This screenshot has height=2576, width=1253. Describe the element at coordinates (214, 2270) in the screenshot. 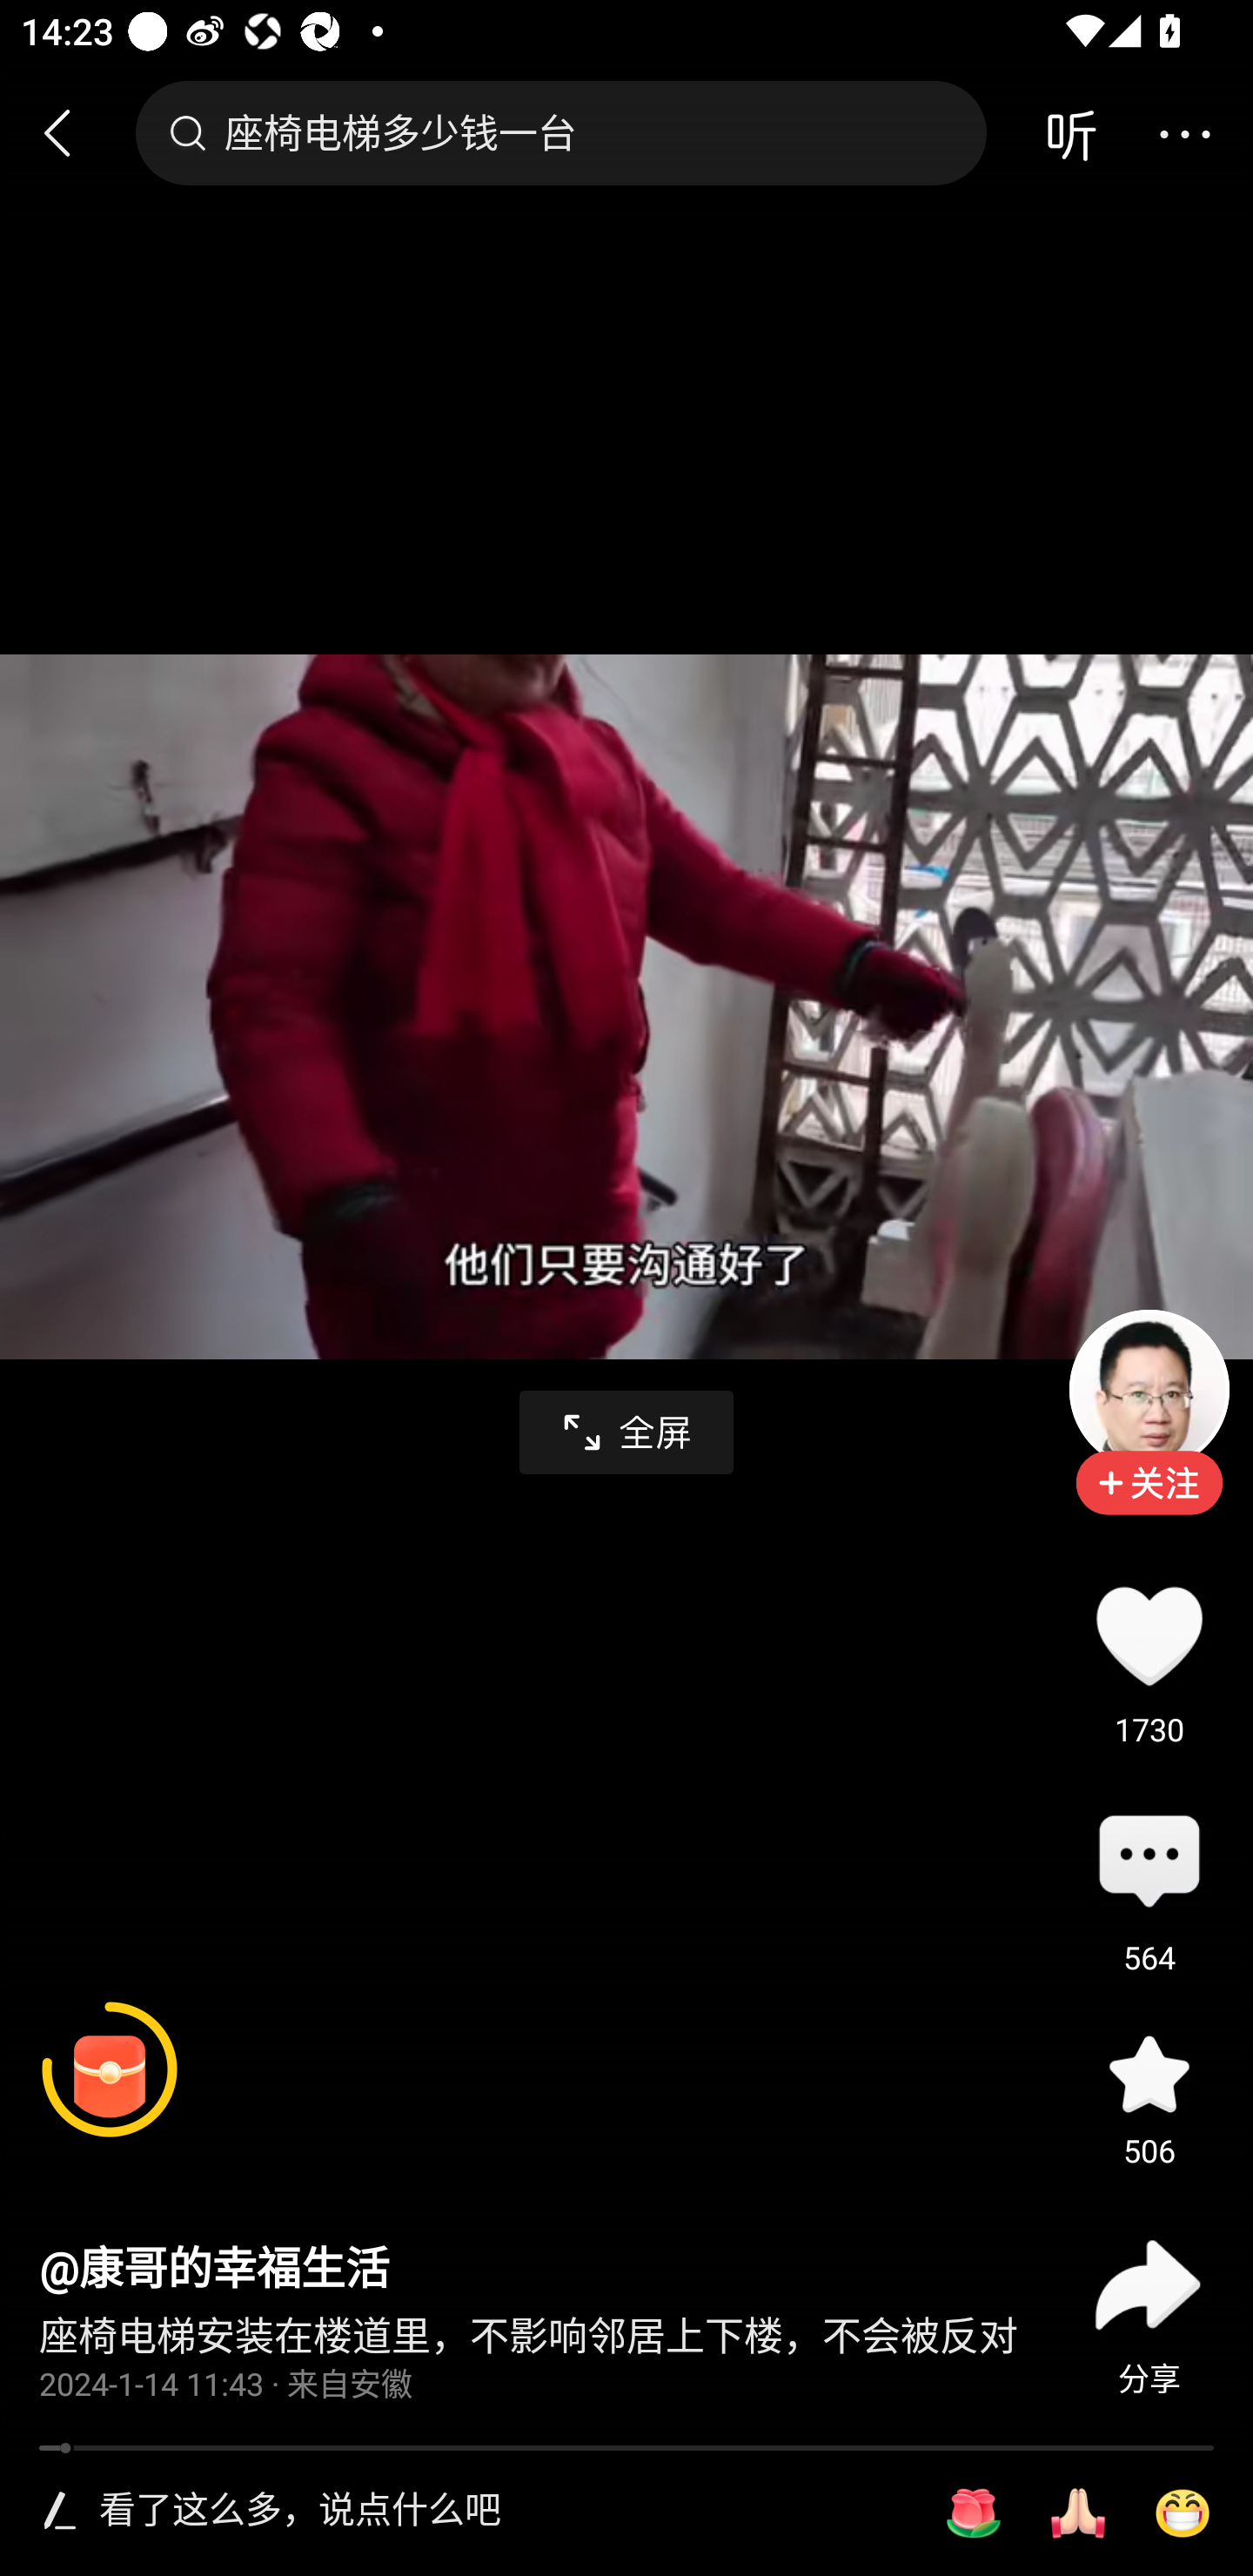

I see `@康哥的幸福生活` at that location.